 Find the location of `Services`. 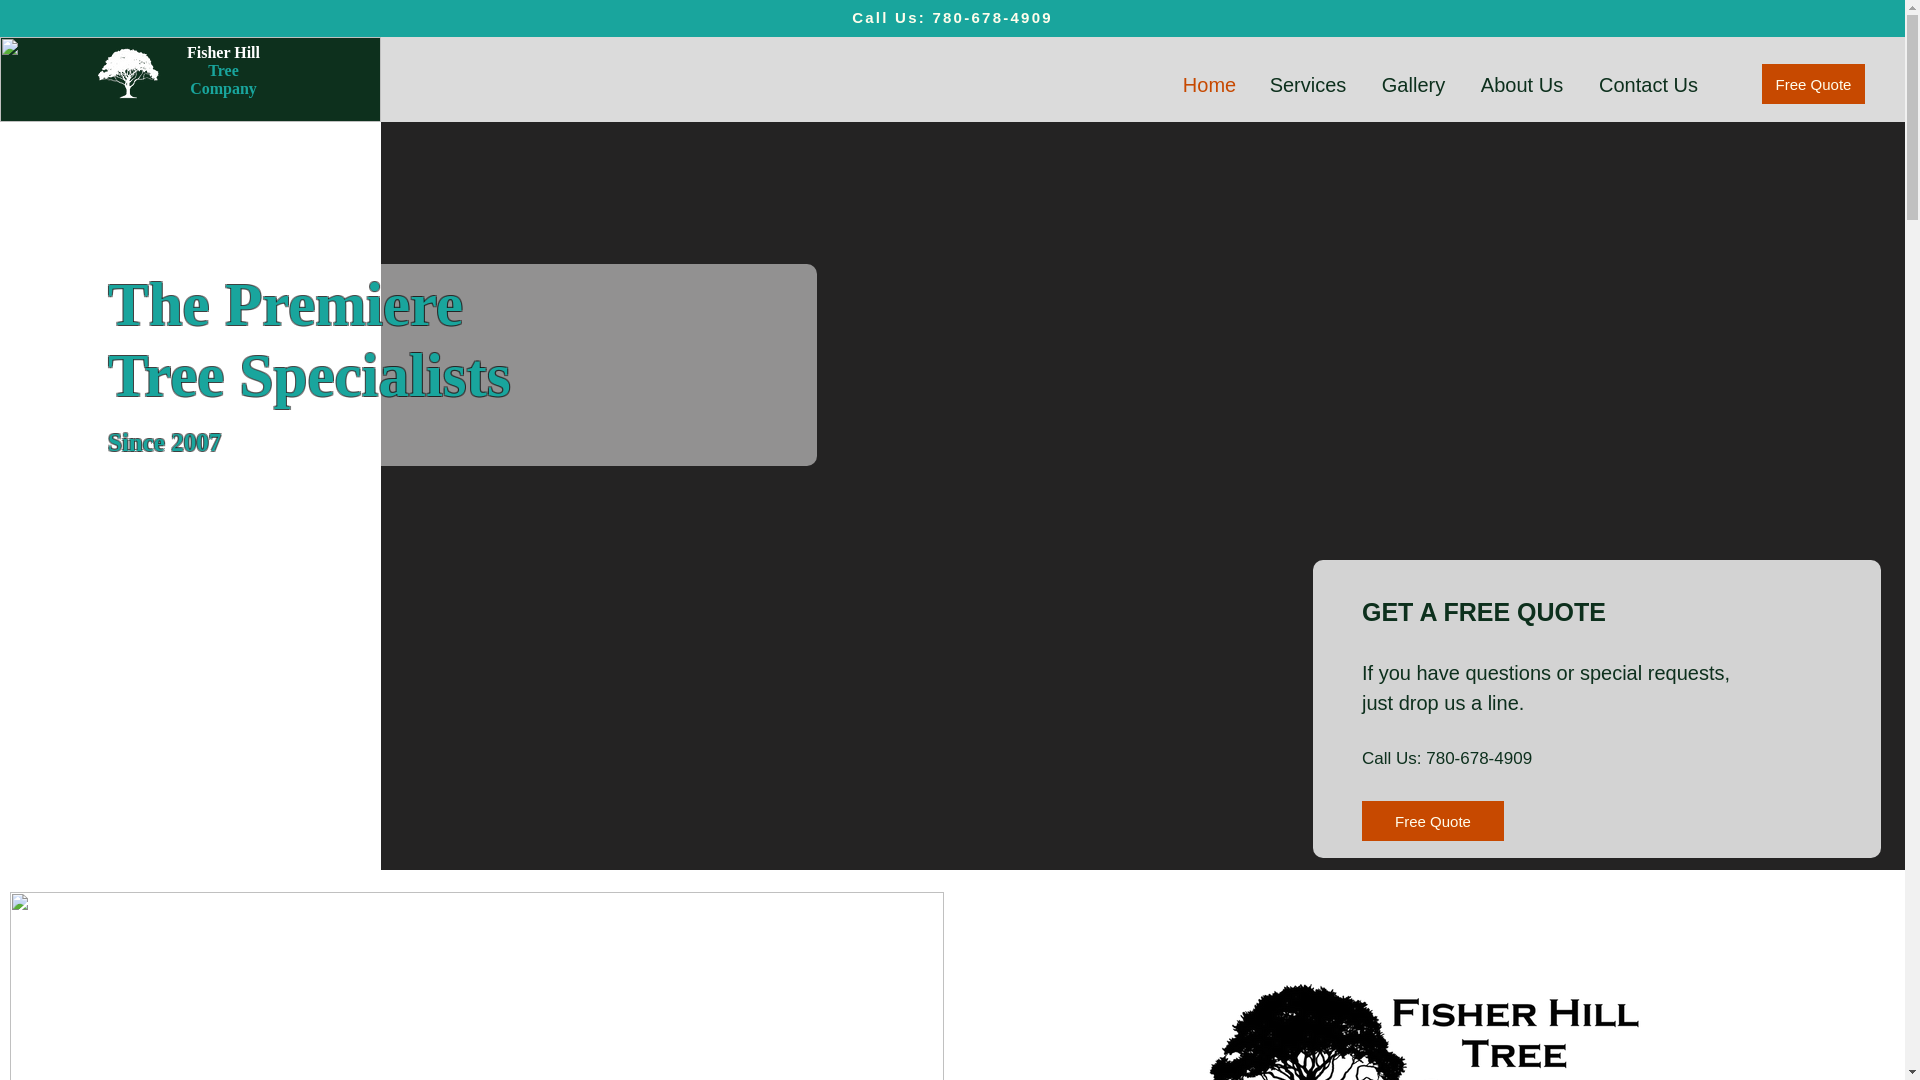

Services is located at coordinates (1307, 85).